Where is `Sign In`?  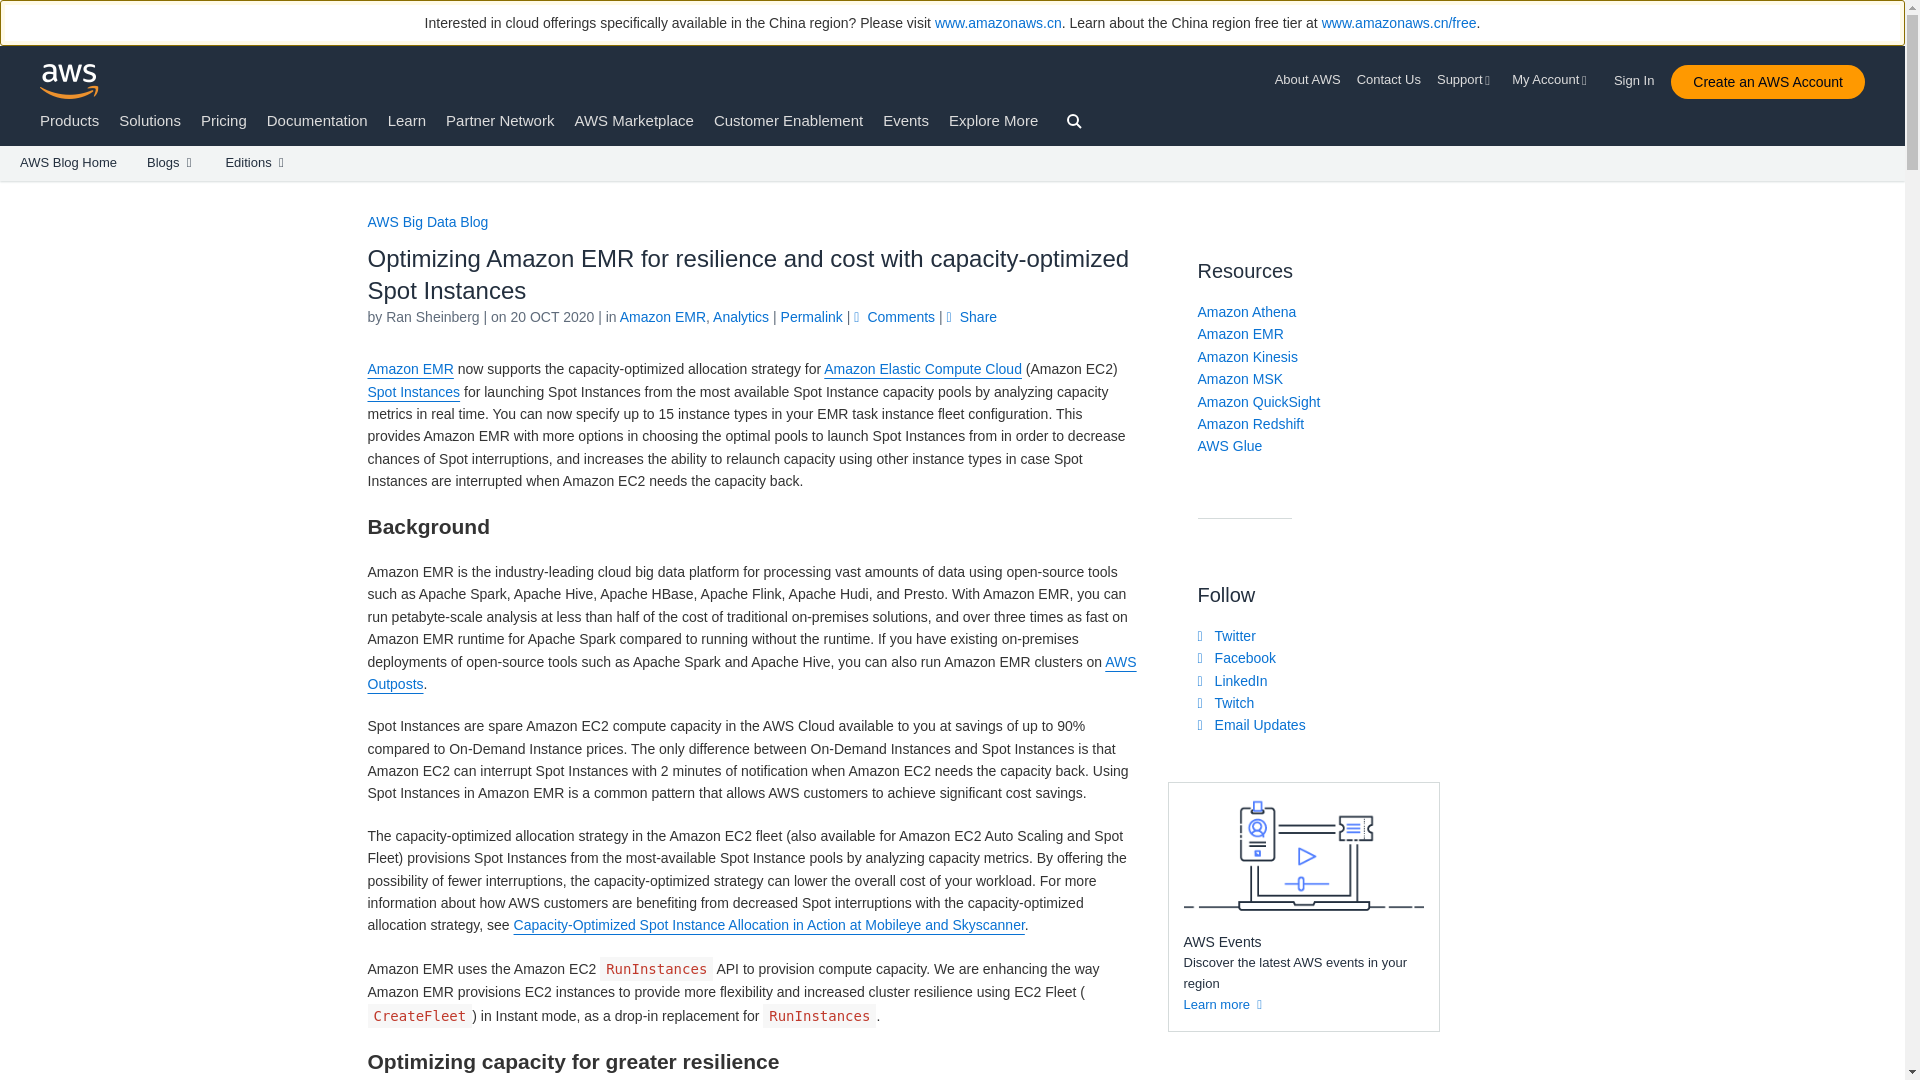 Sign In is located at coordinates (1640, 76).